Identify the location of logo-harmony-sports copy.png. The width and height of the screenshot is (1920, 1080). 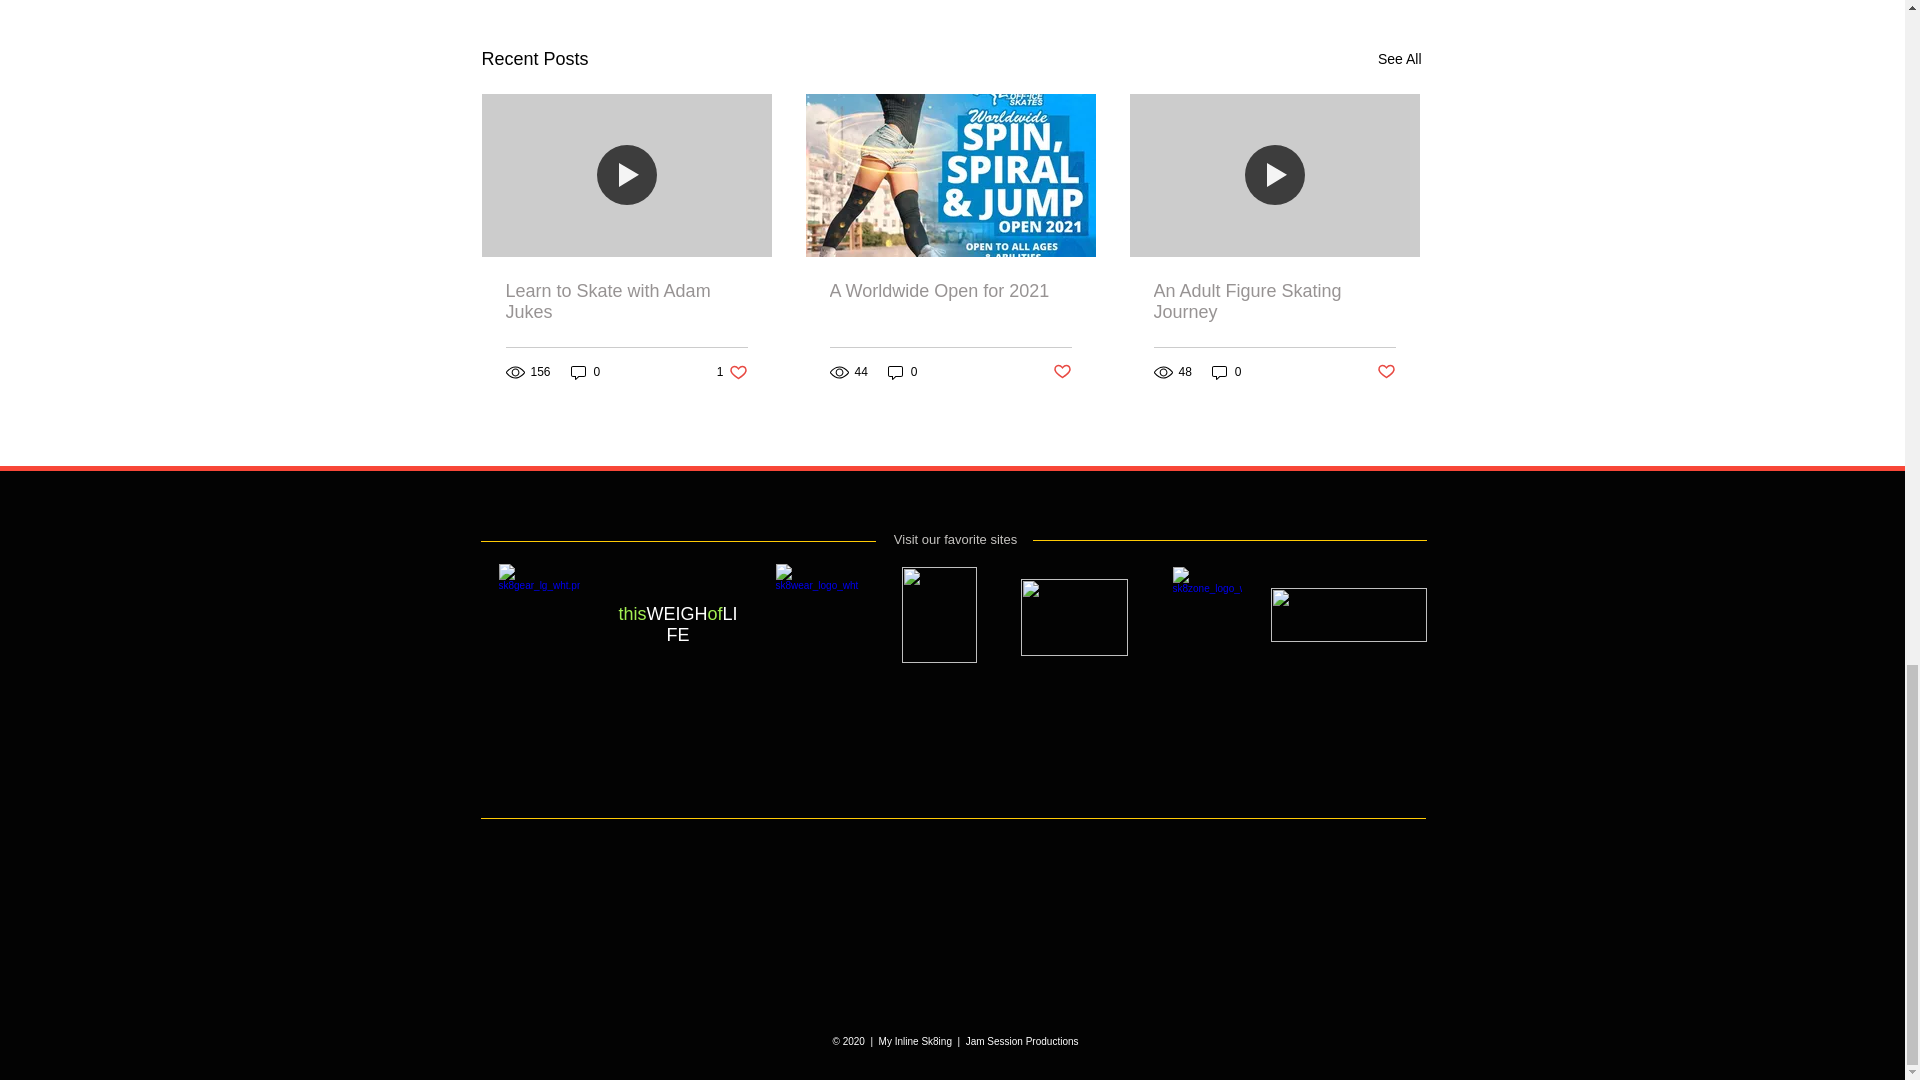
(1348, 614).